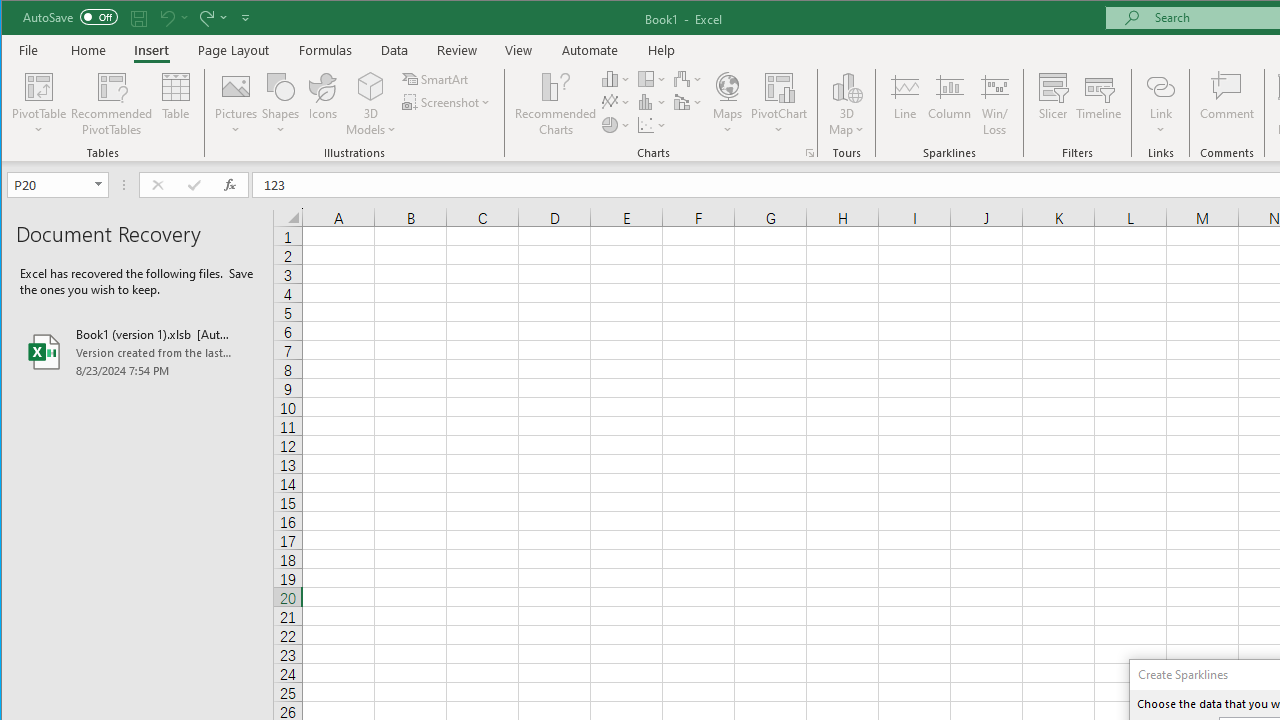 This screenshot has height=720, width=1280. Describe the element at coordinates (779, 104) in the screenshot. I see `PivotChart` at that location.